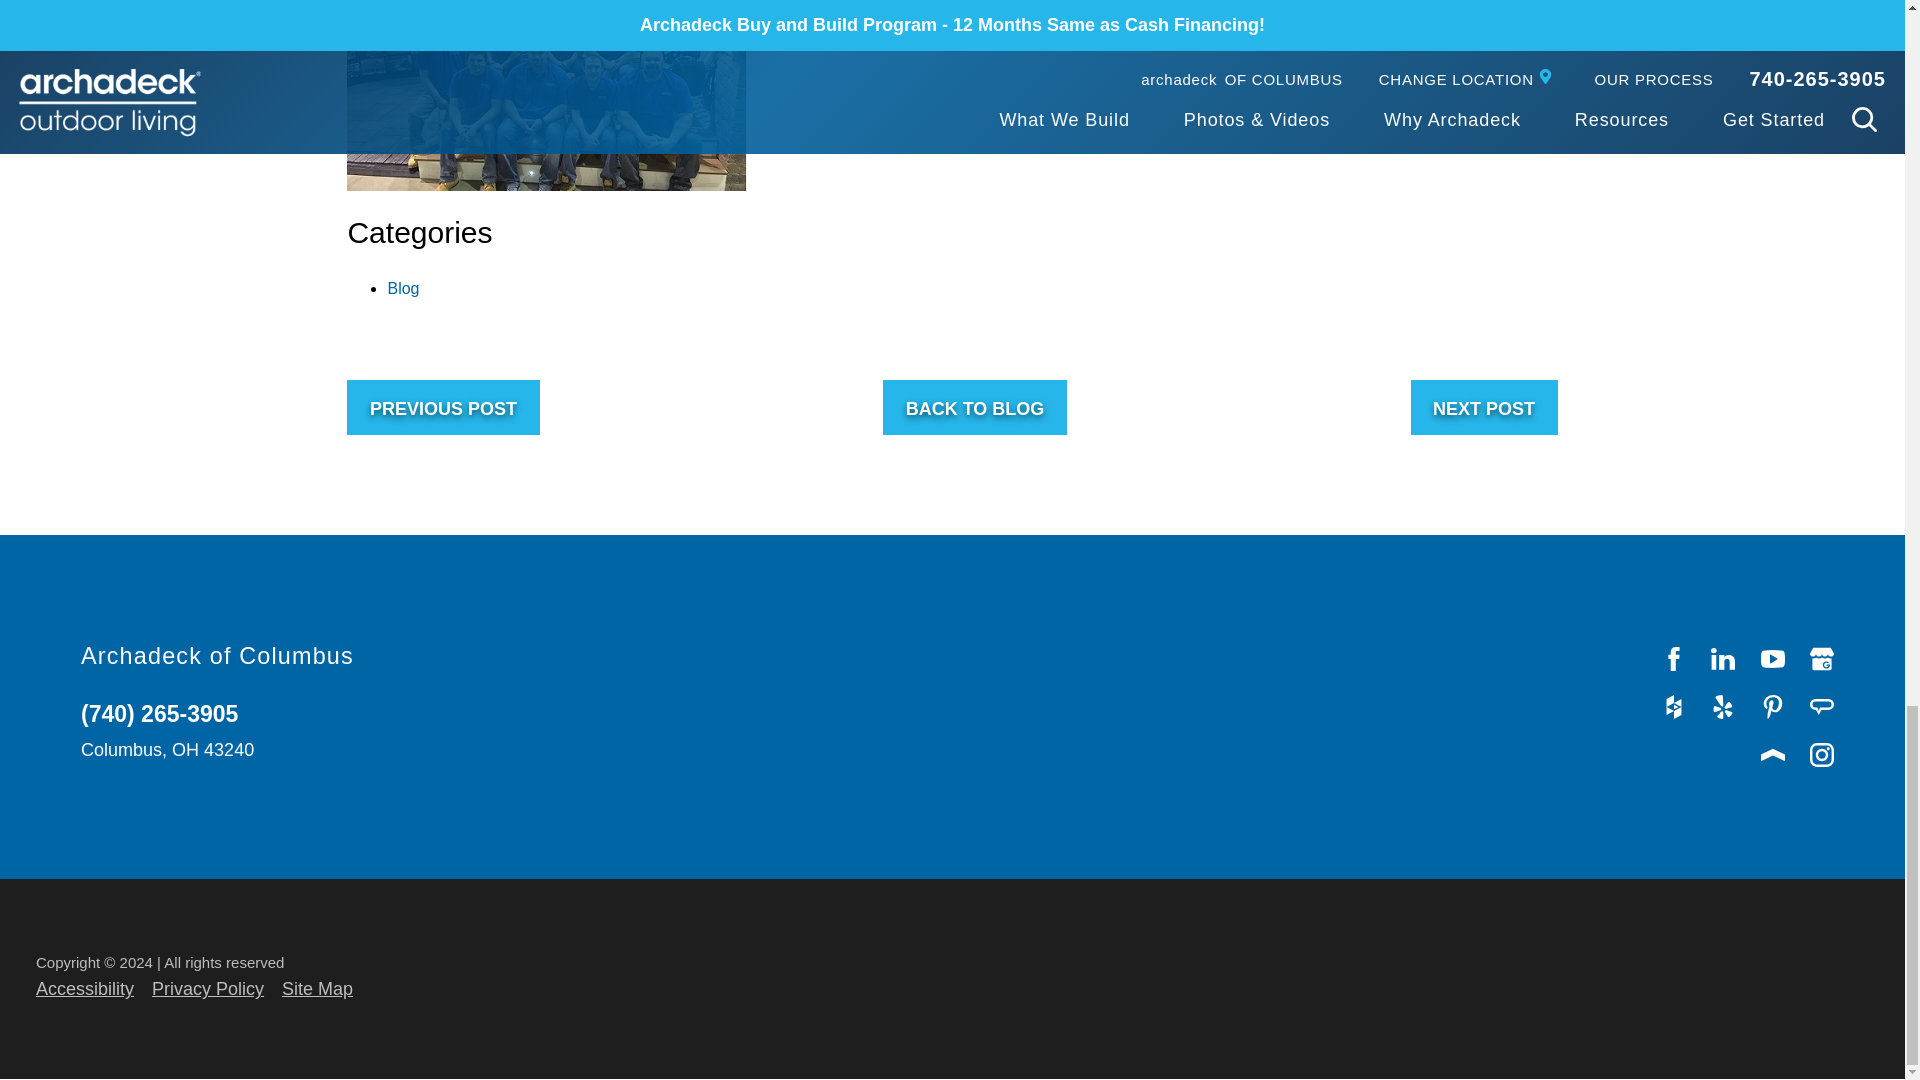 This screenshot has width=1920, height=1080. I want to click on Google My Business, so click(1822, 658).